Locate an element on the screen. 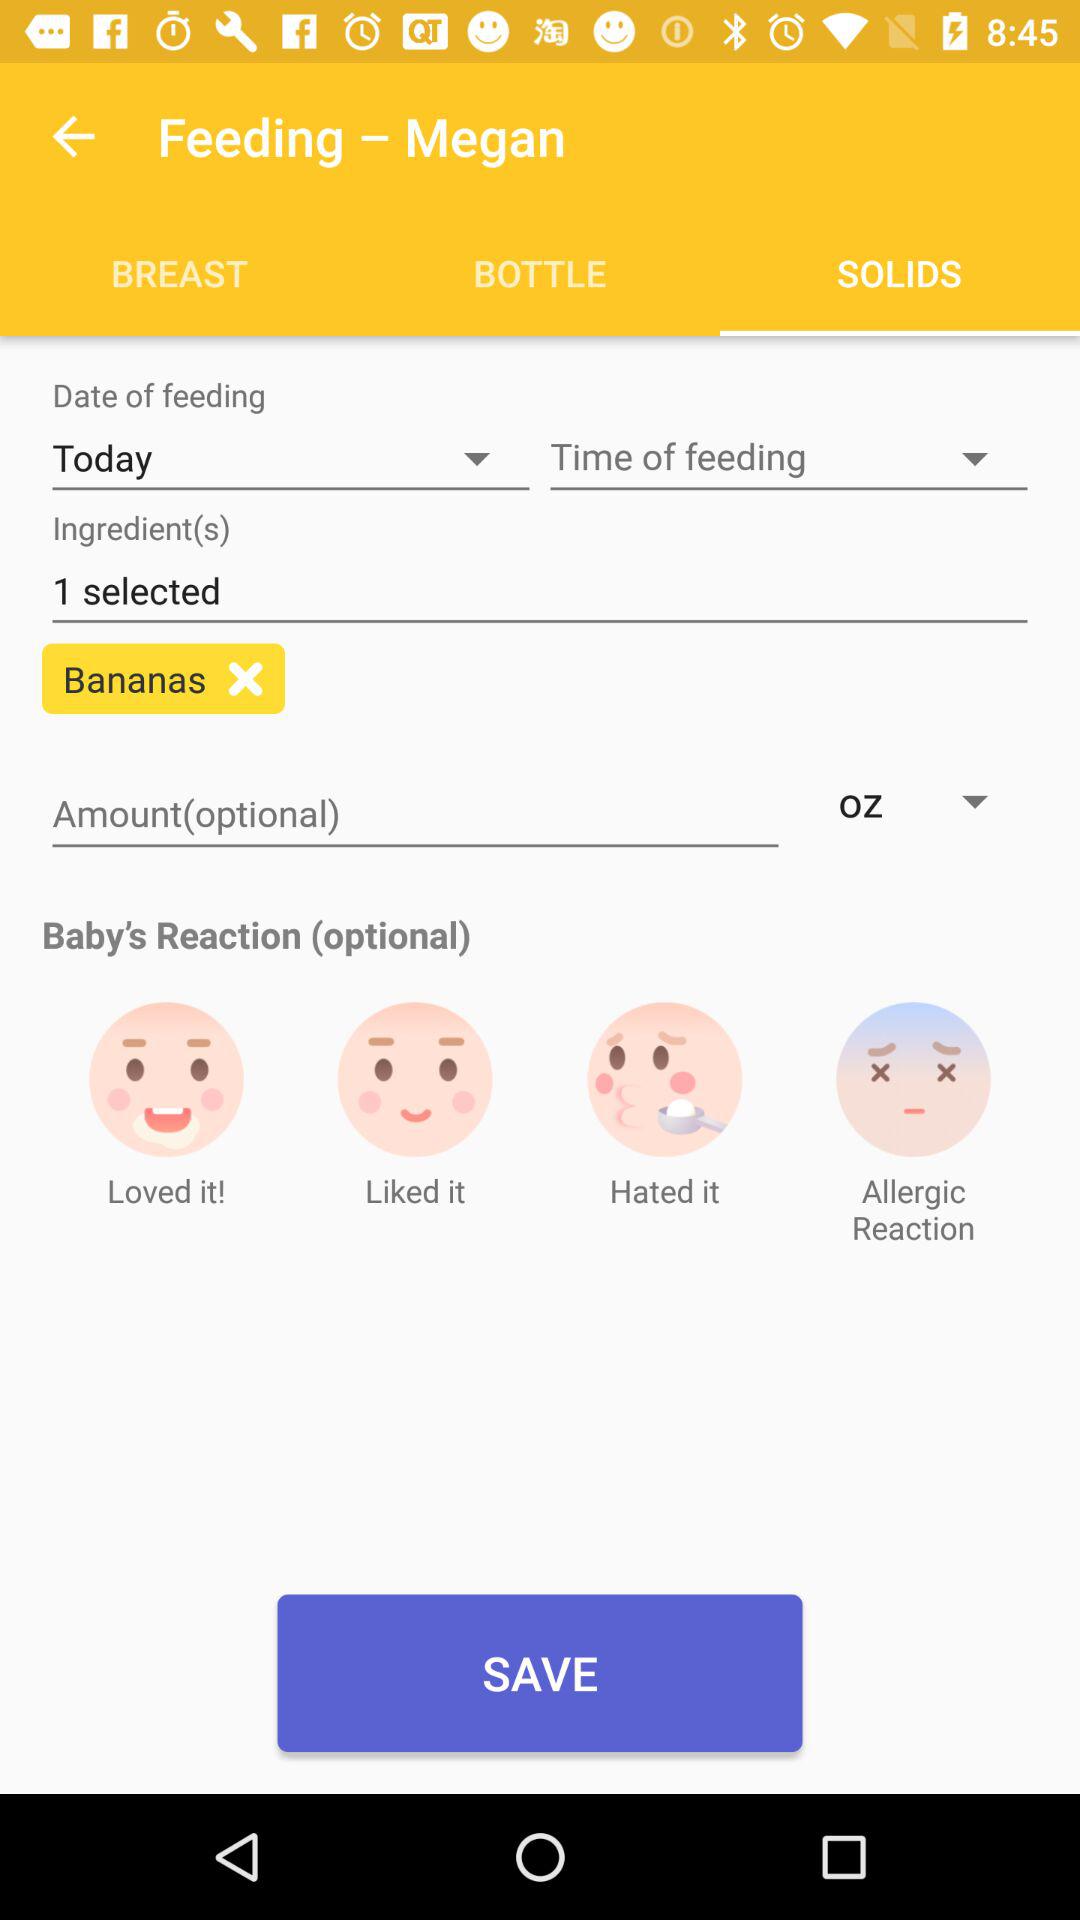 This screenshot has width=1080, height=1920. close bananas is located at coordinates (246, 678).